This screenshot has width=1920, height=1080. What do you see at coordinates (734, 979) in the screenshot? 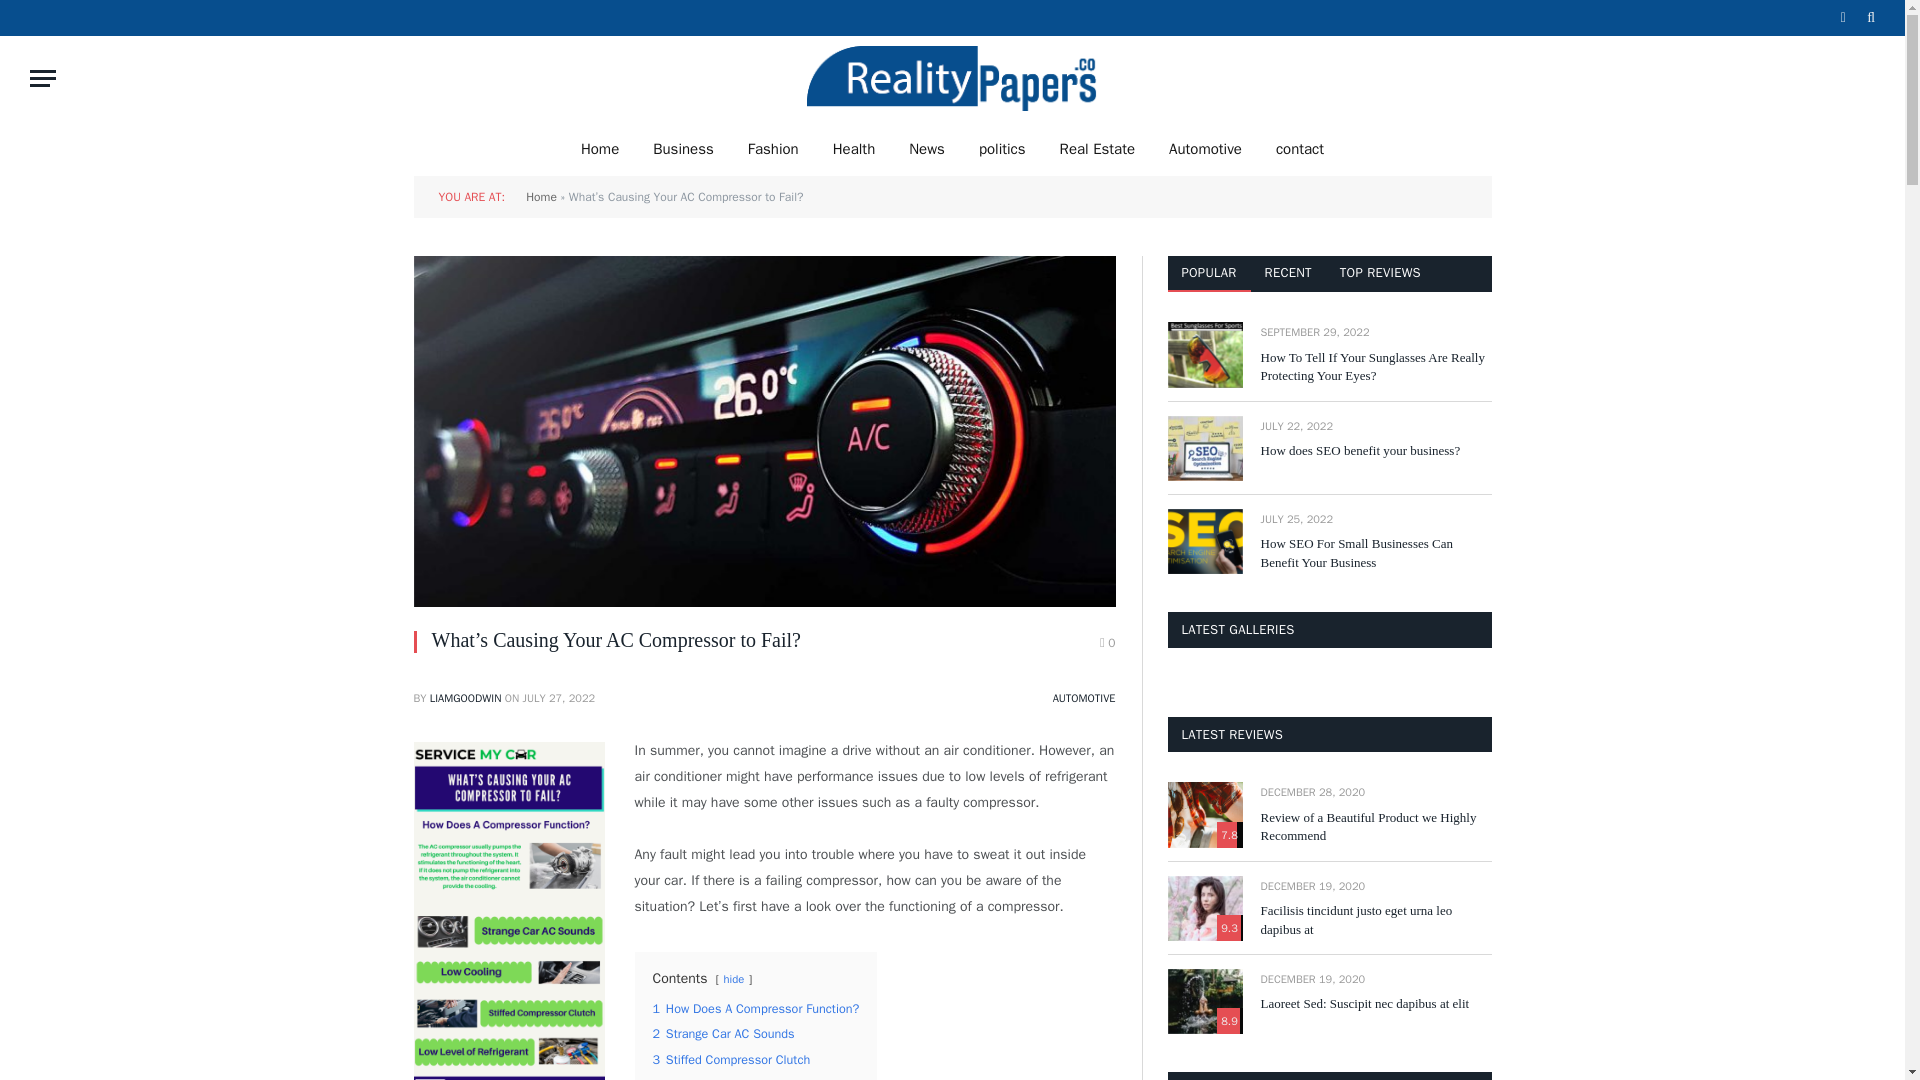
I see `hide` at bounding box center [734, 979].